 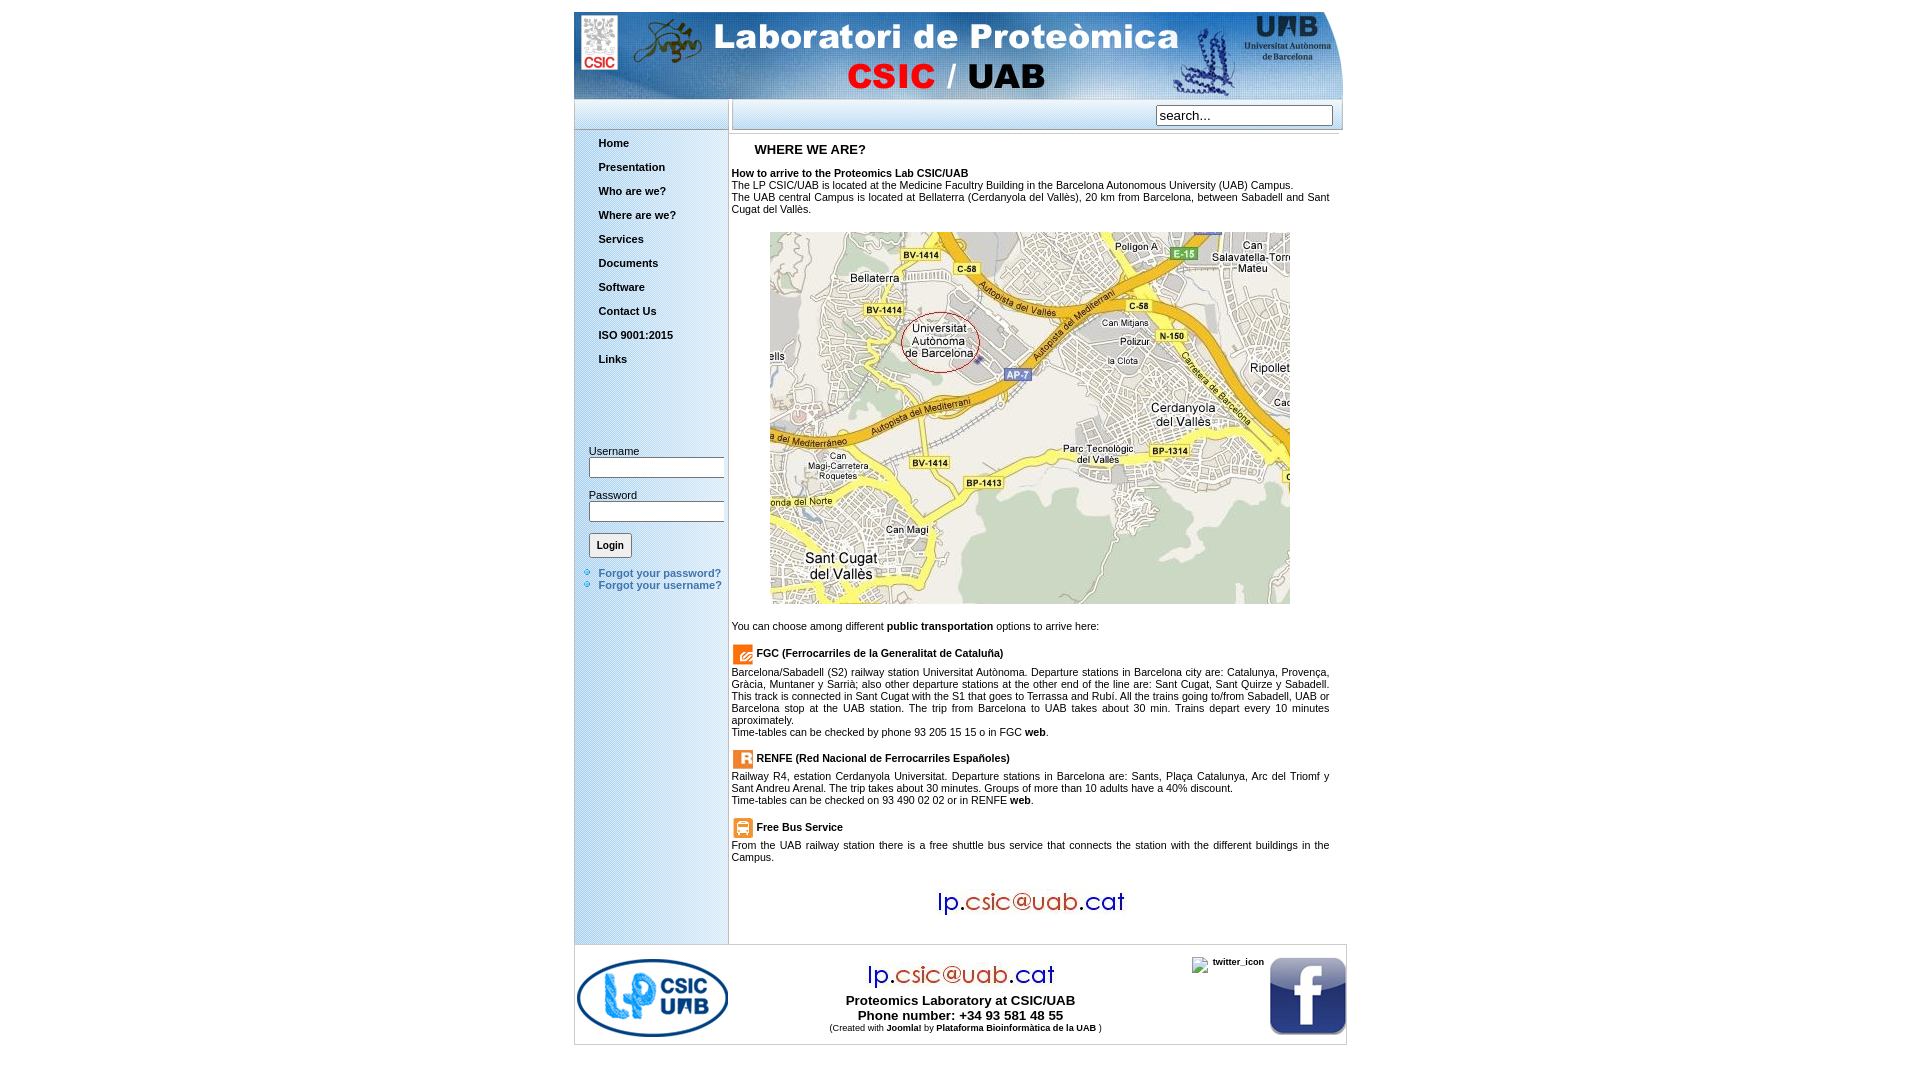 I want to click on ISO 9001:2015, so click(x=630, y=335).